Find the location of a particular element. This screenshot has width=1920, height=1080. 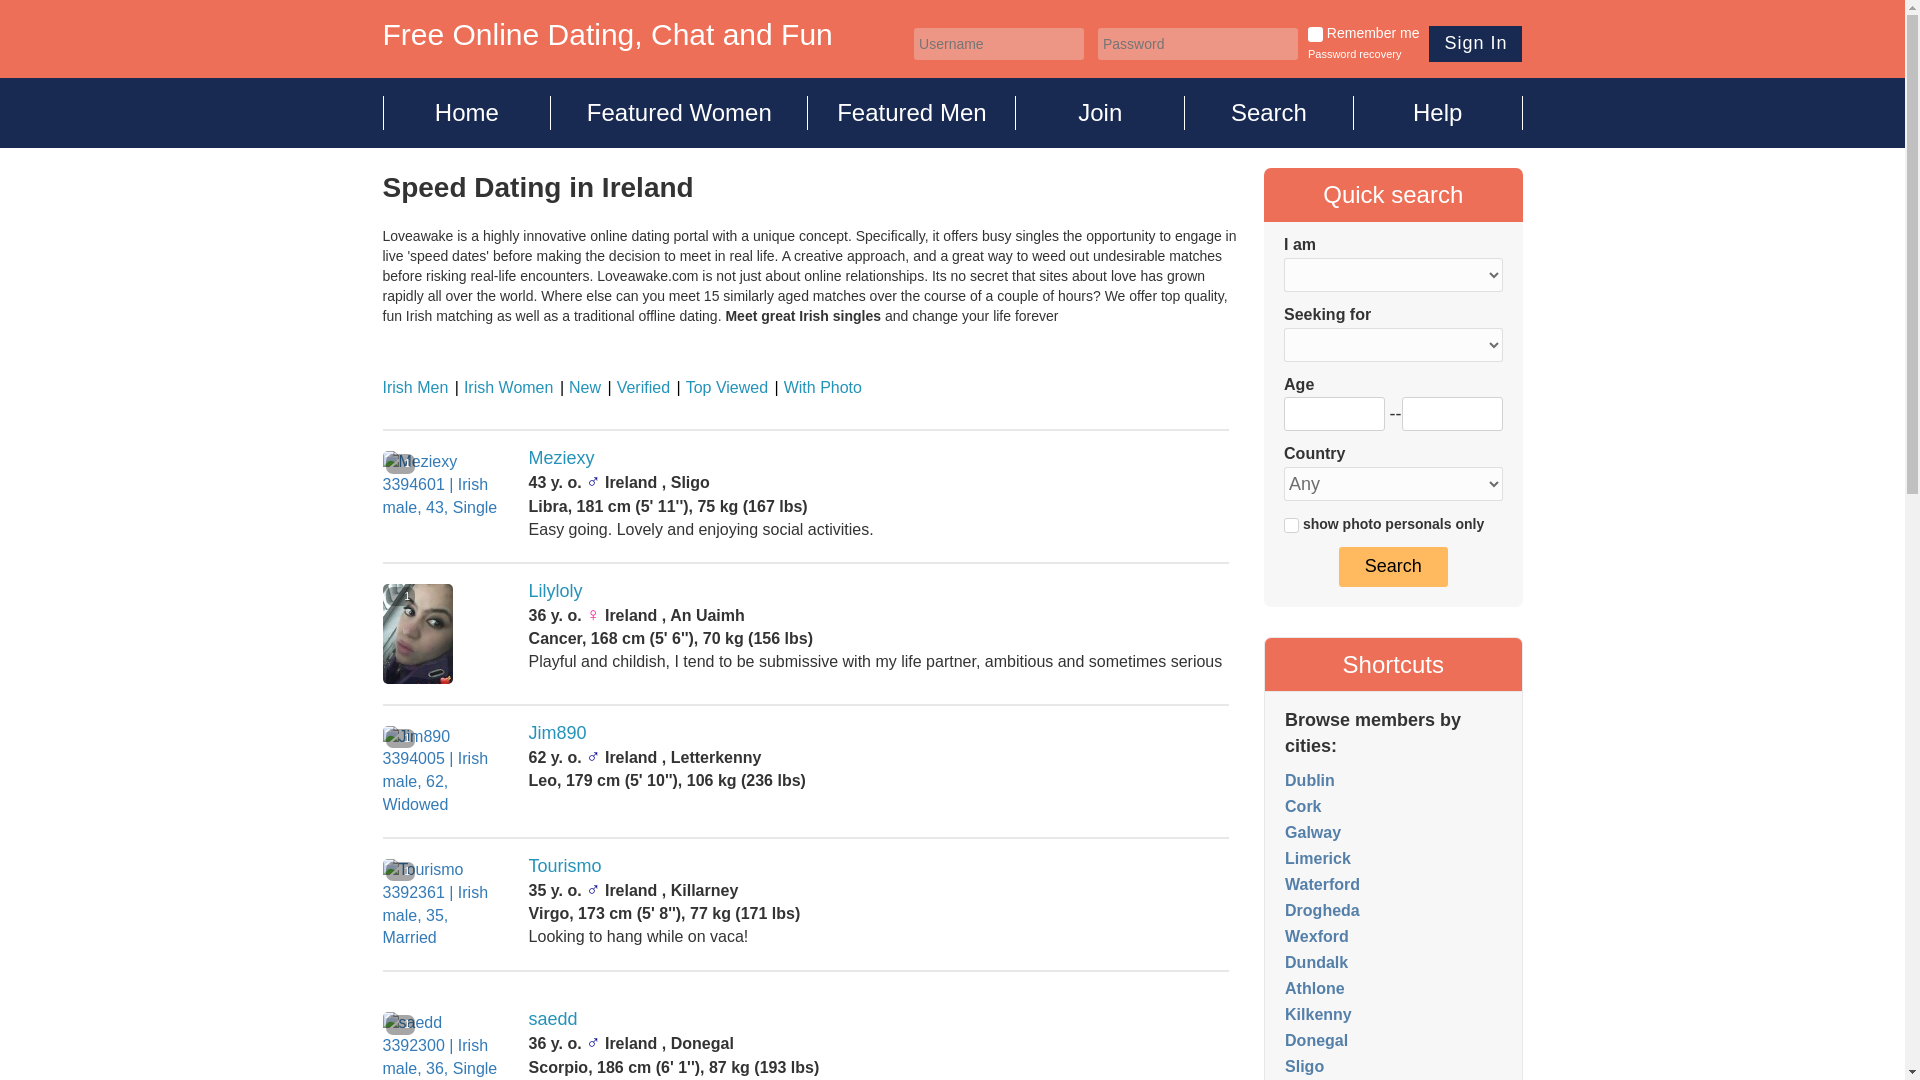

Verified is located at coordinates (638, 388).